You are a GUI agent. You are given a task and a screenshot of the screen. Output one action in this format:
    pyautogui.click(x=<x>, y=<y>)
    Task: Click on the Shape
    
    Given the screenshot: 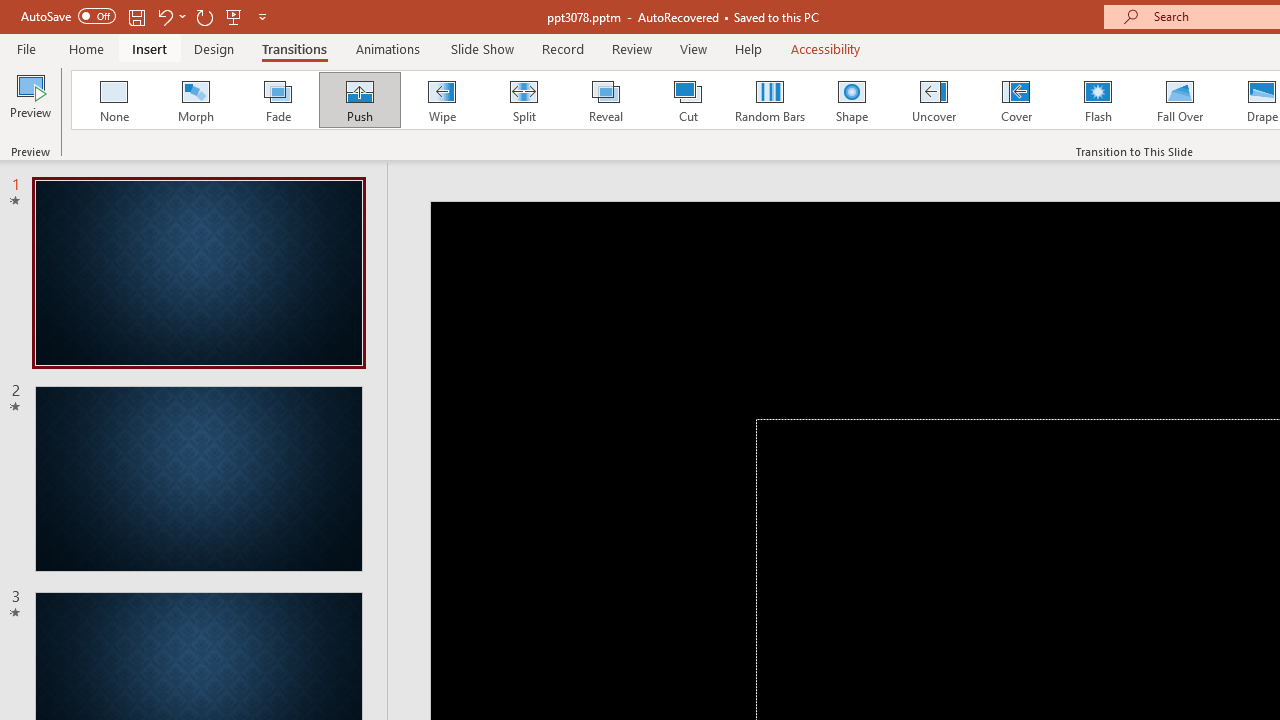 What is the action you would take?
    pyautogui.click(x=852, y=100)
    